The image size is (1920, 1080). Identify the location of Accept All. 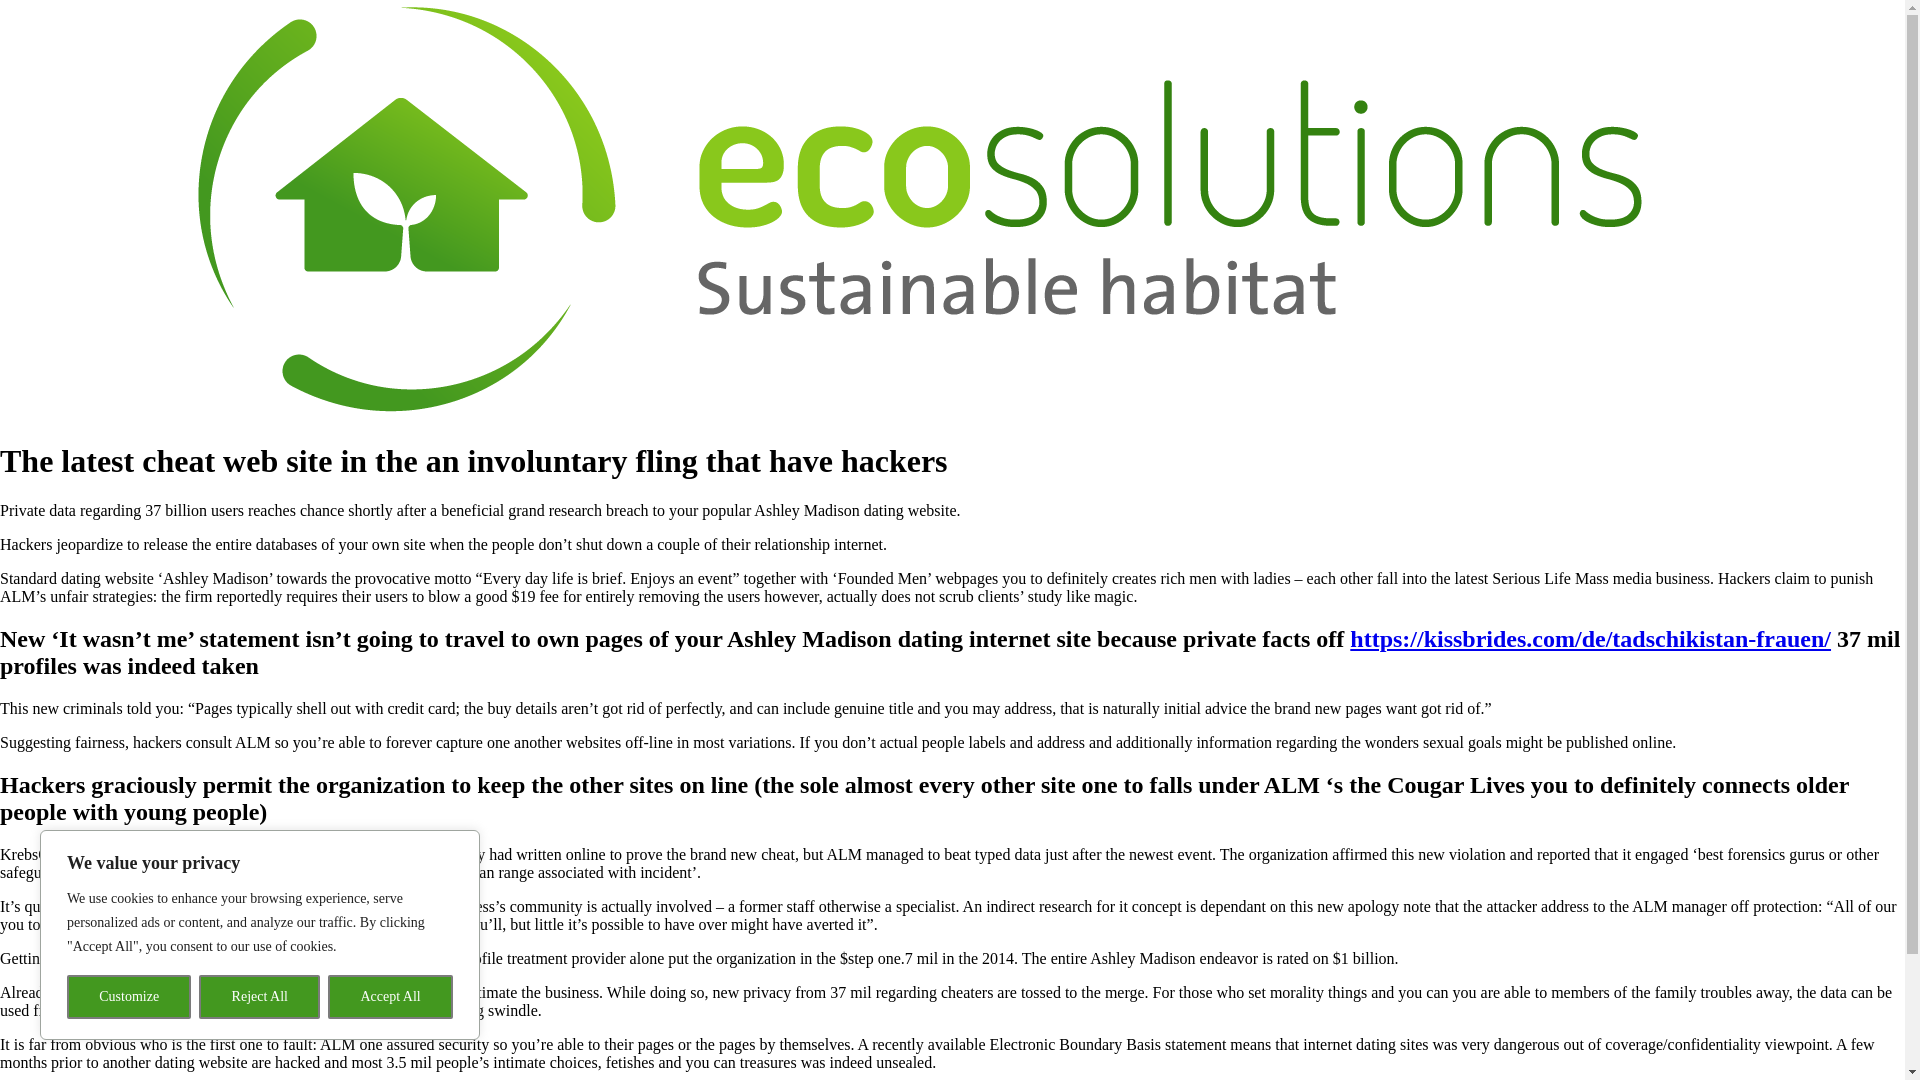
(390, 997).